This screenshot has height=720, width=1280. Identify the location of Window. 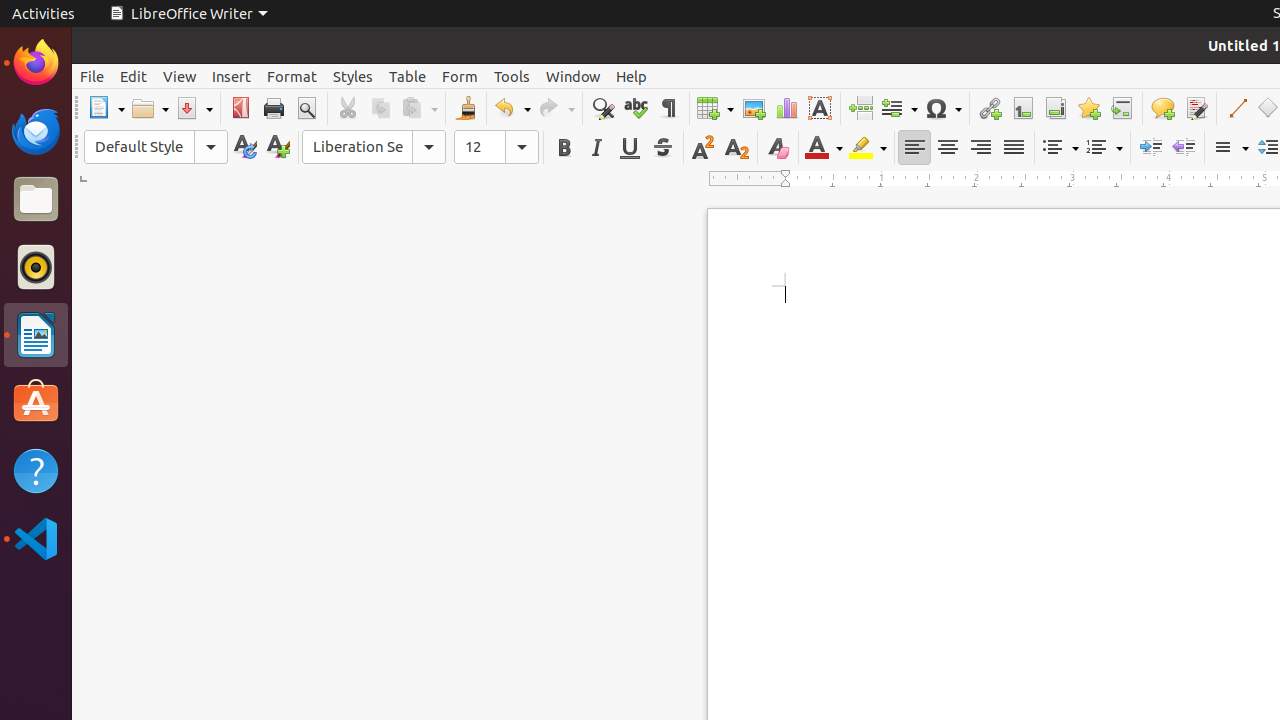
(573, 76).